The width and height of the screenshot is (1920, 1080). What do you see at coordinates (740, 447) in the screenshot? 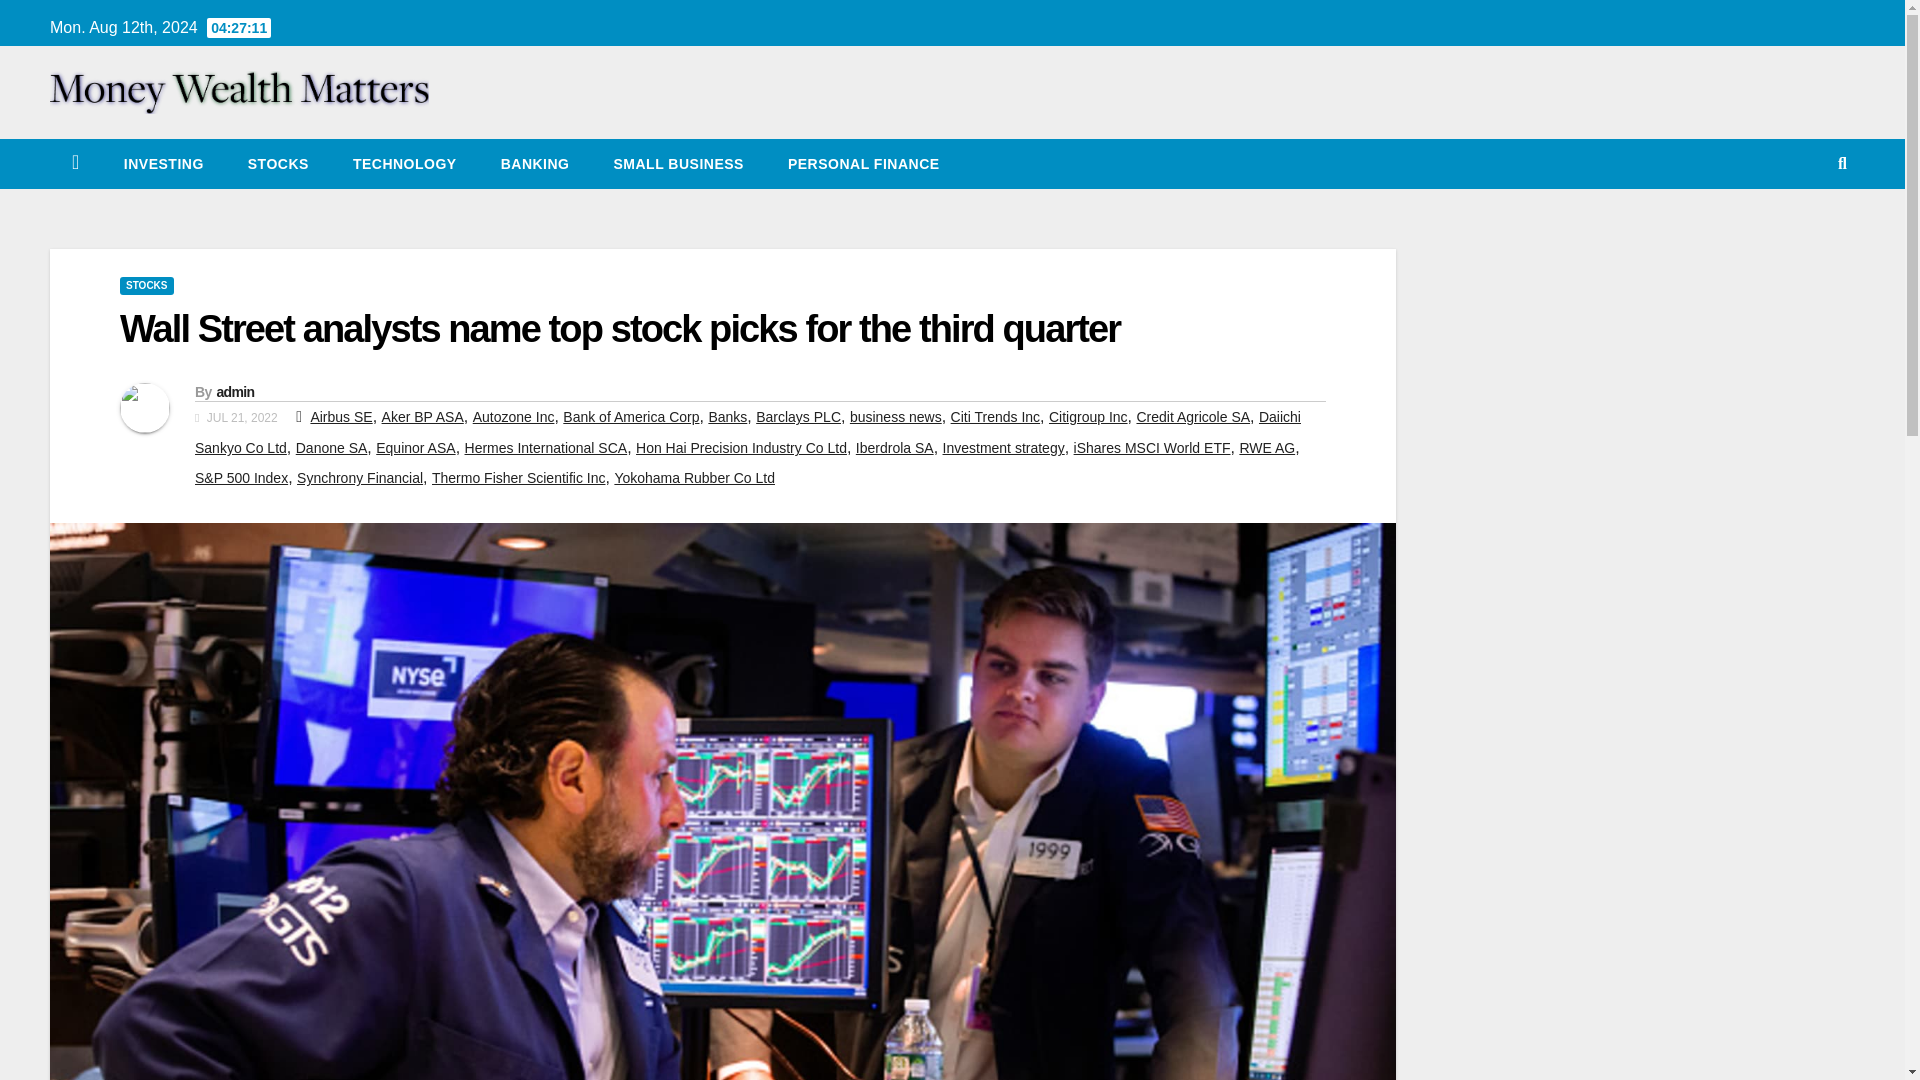
I see `Hon Hai Precision Industry Co Ltd` at bounding box center [740, 447].